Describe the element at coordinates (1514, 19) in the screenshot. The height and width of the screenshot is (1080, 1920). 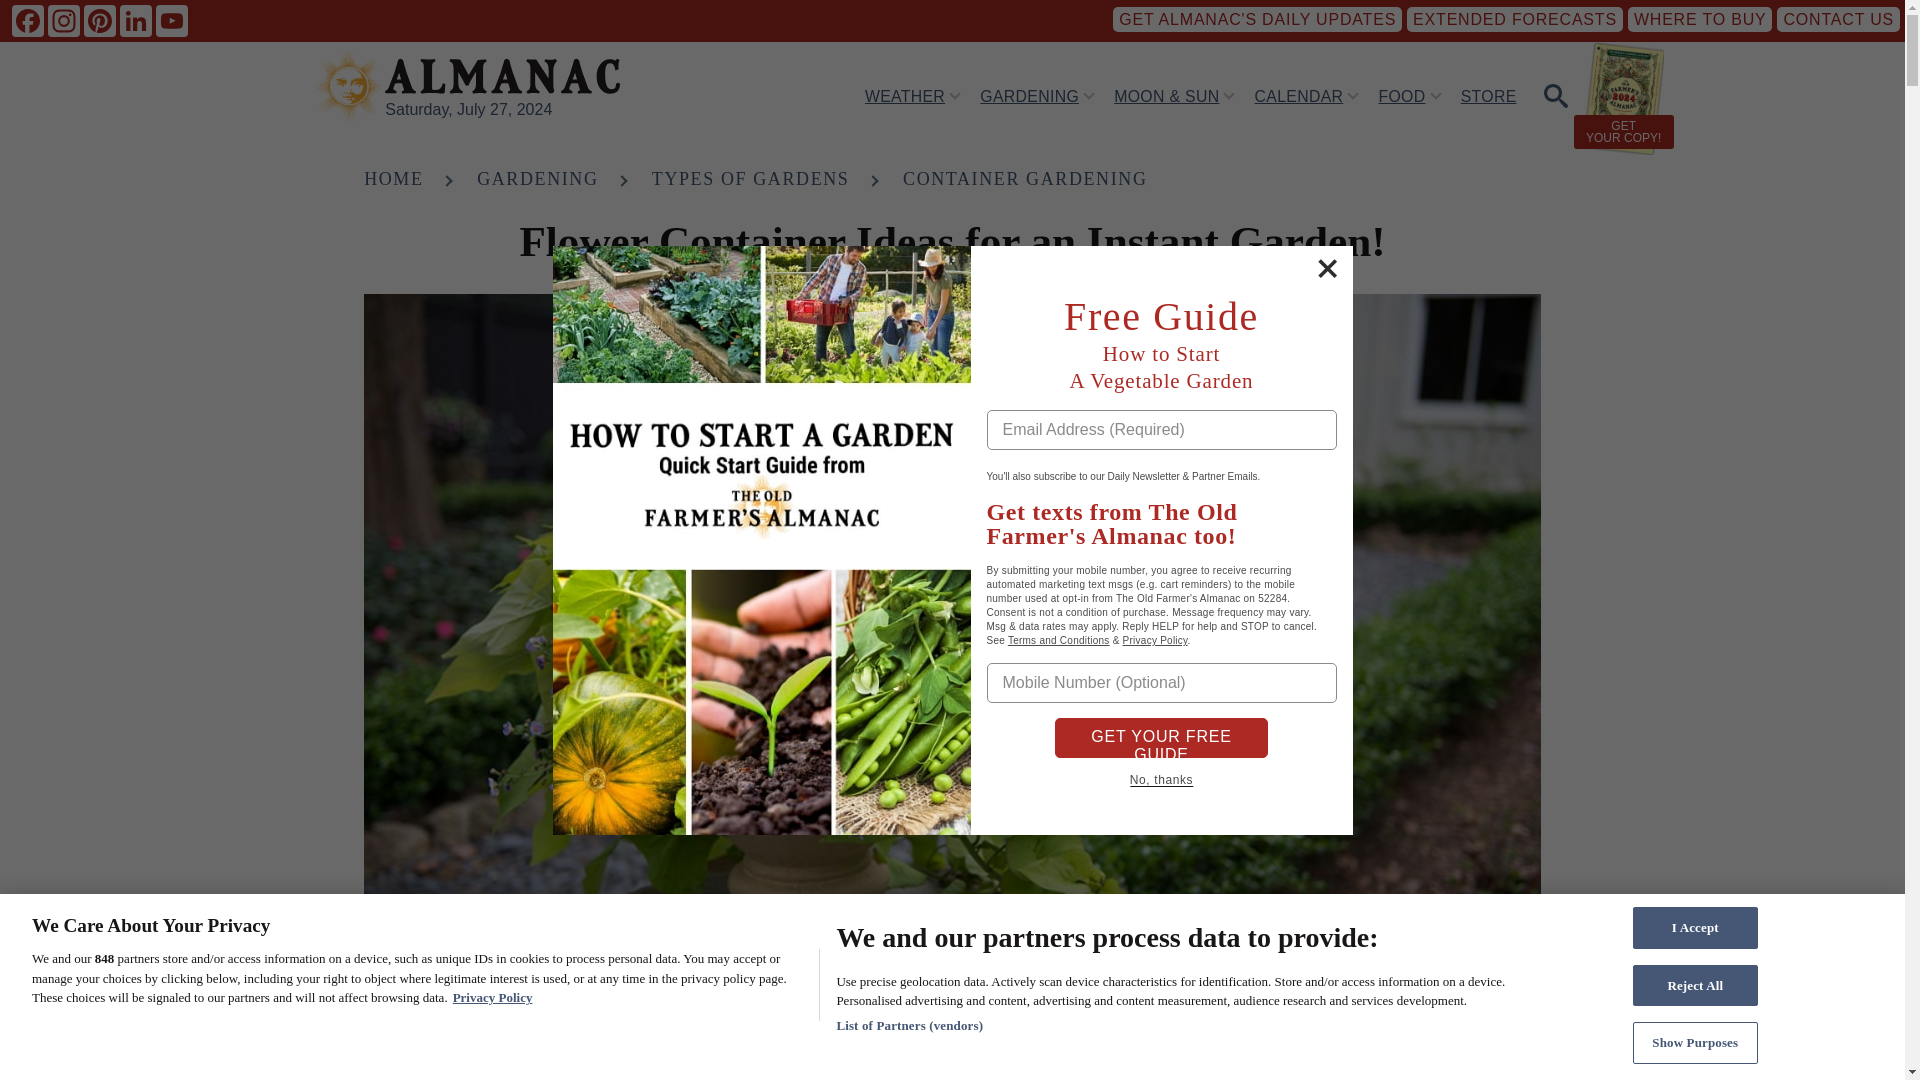
I see `EXTENDED FORECASTS` at that location.